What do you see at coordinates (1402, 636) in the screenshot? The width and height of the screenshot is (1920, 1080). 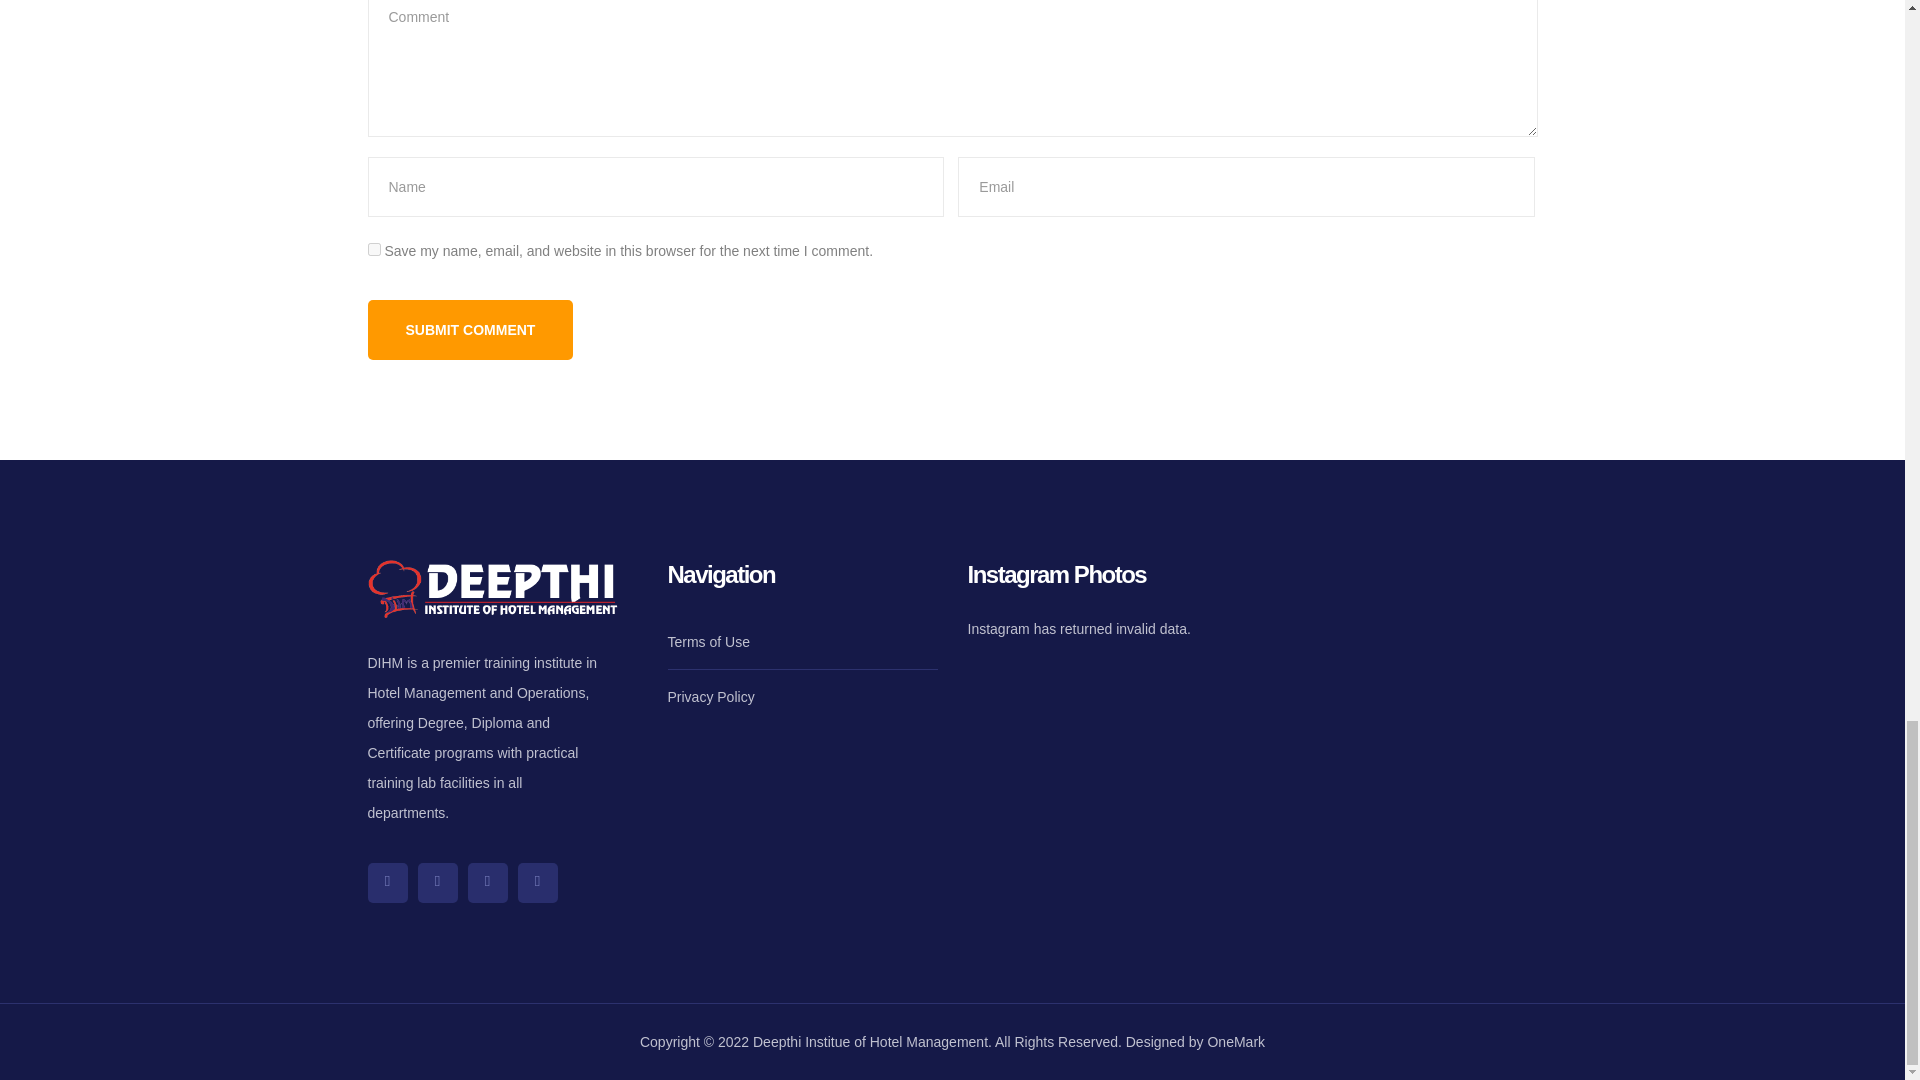 I see `Deepthi Institute Of Hotel Management` at bounding box center [1402, 636].